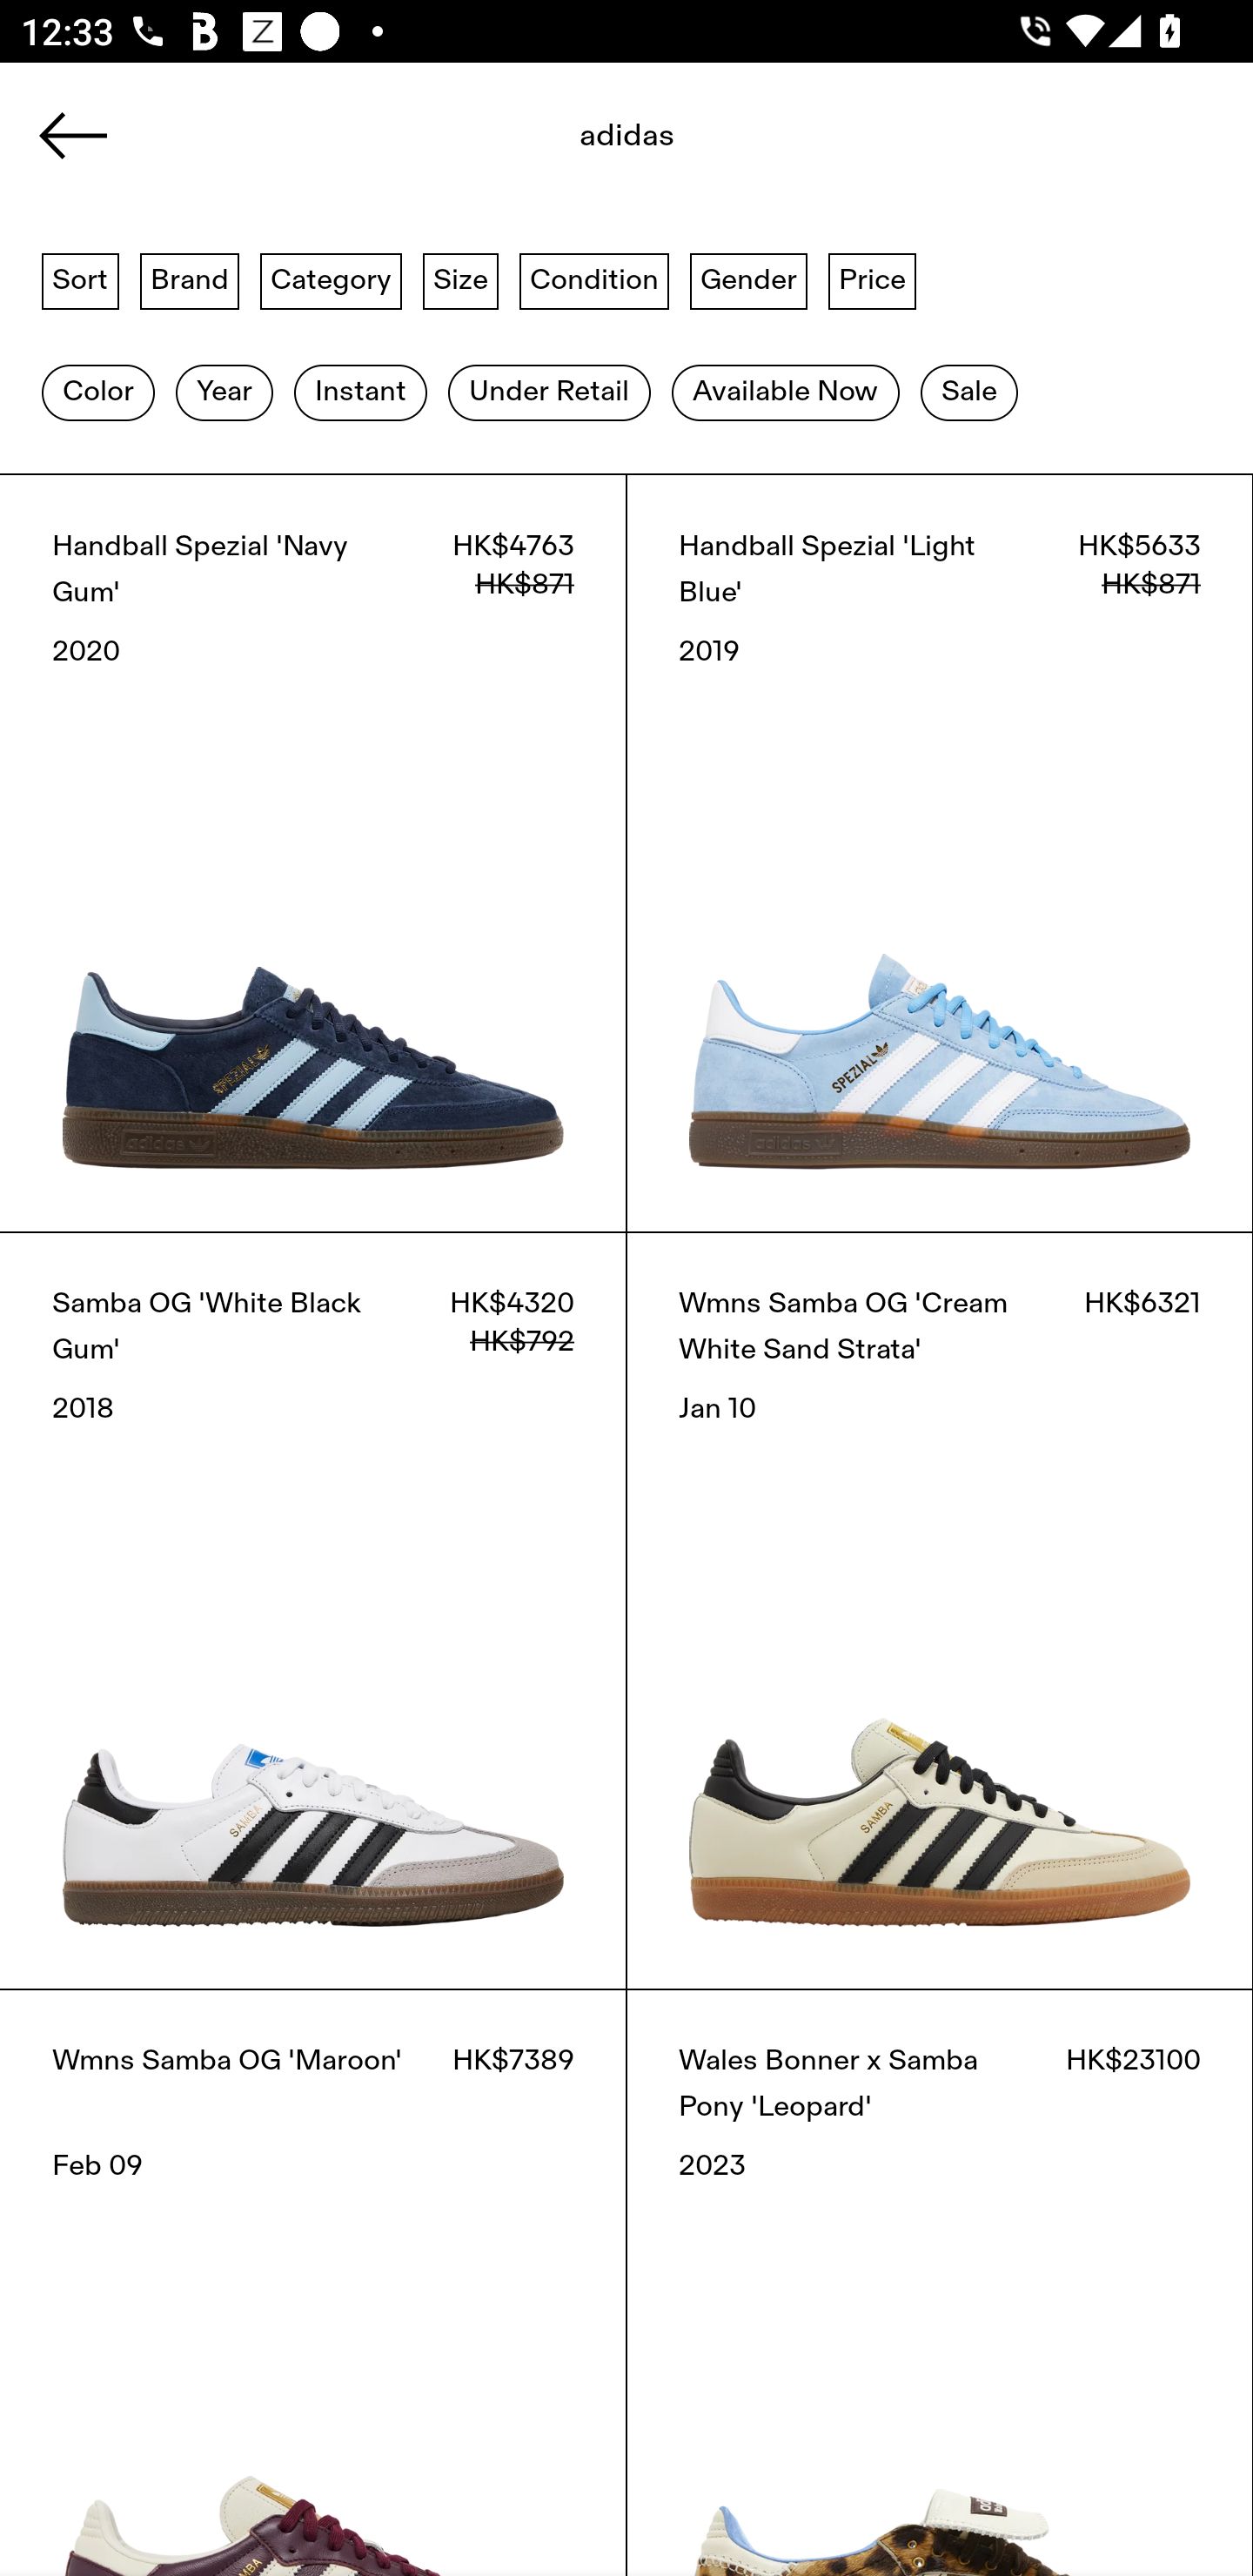  Describe the element at coordinates (360, 392) in the screenshot. I see `Instant` at that location.